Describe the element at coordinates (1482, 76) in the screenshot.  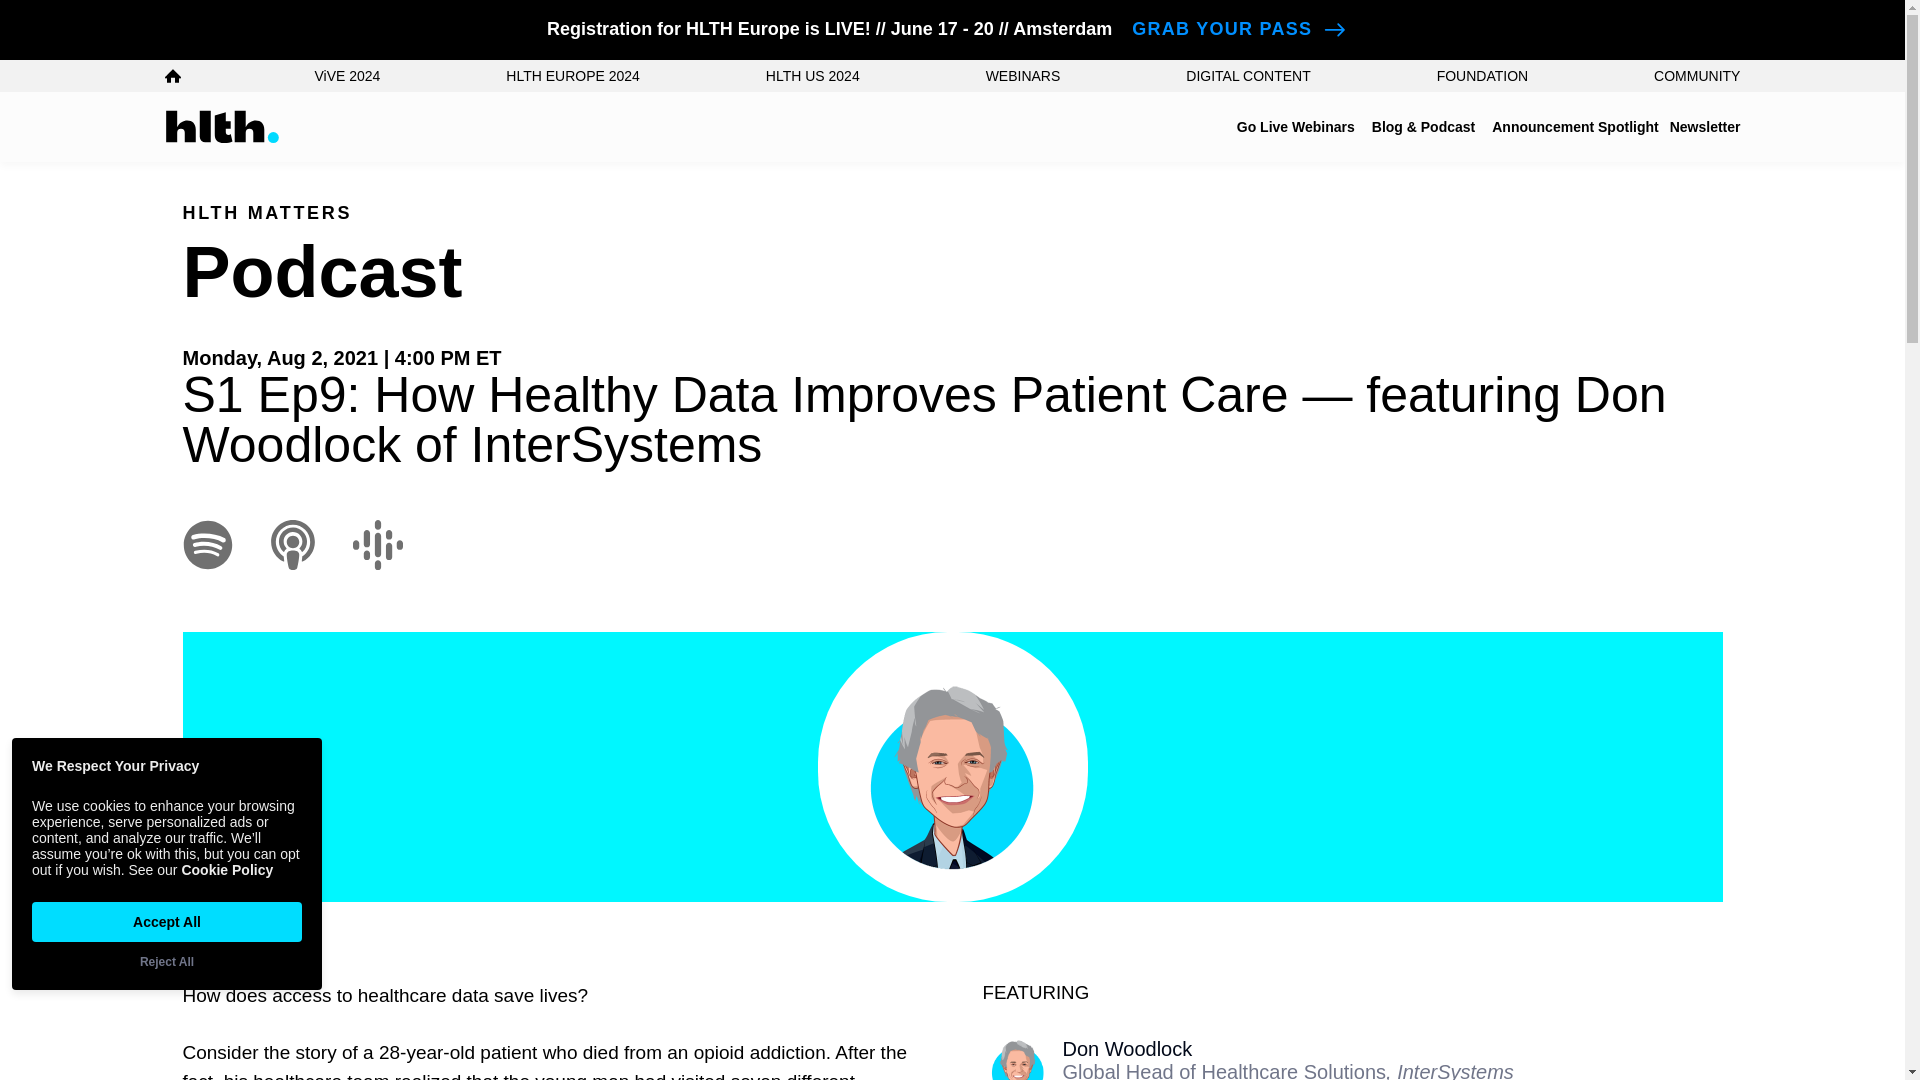
I see `FOUNDATION` at that location.